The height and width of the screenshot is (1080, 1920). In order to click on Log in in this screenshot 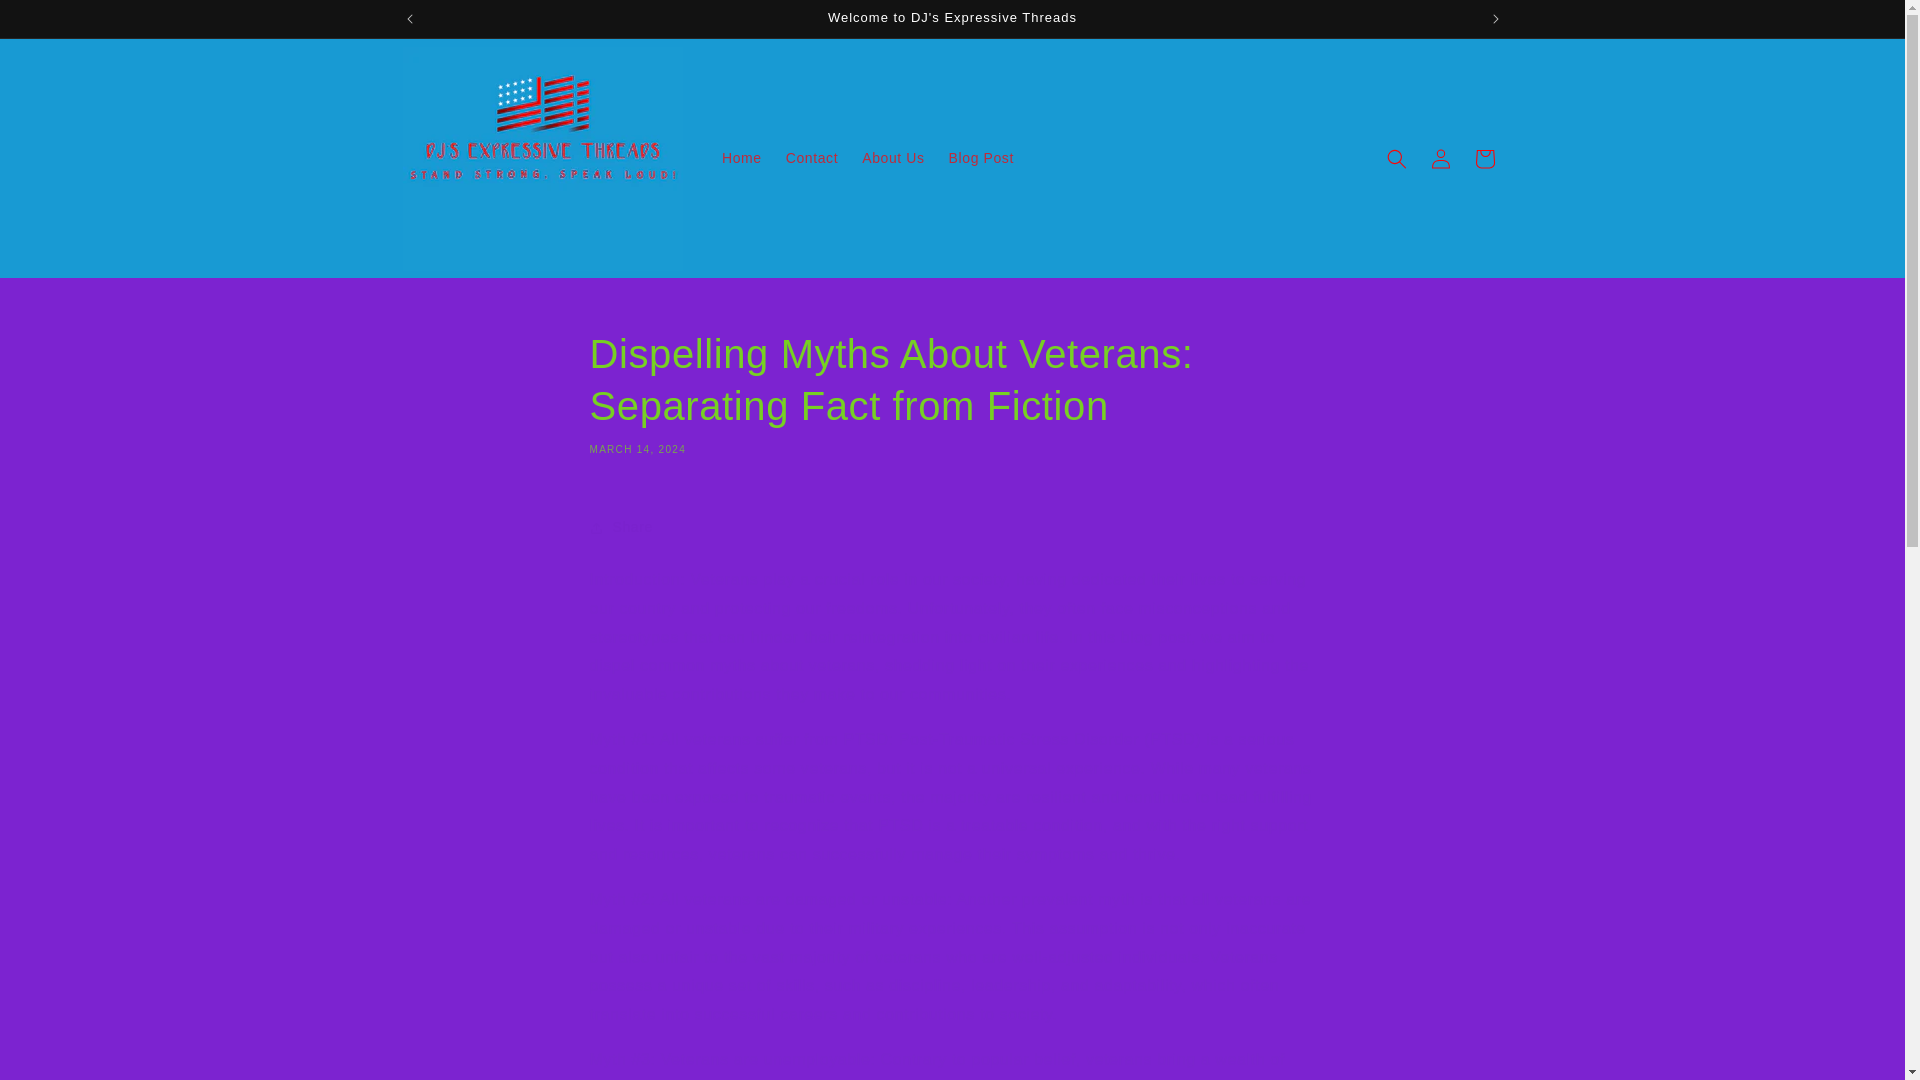, I will do `click(1440, 158)`.